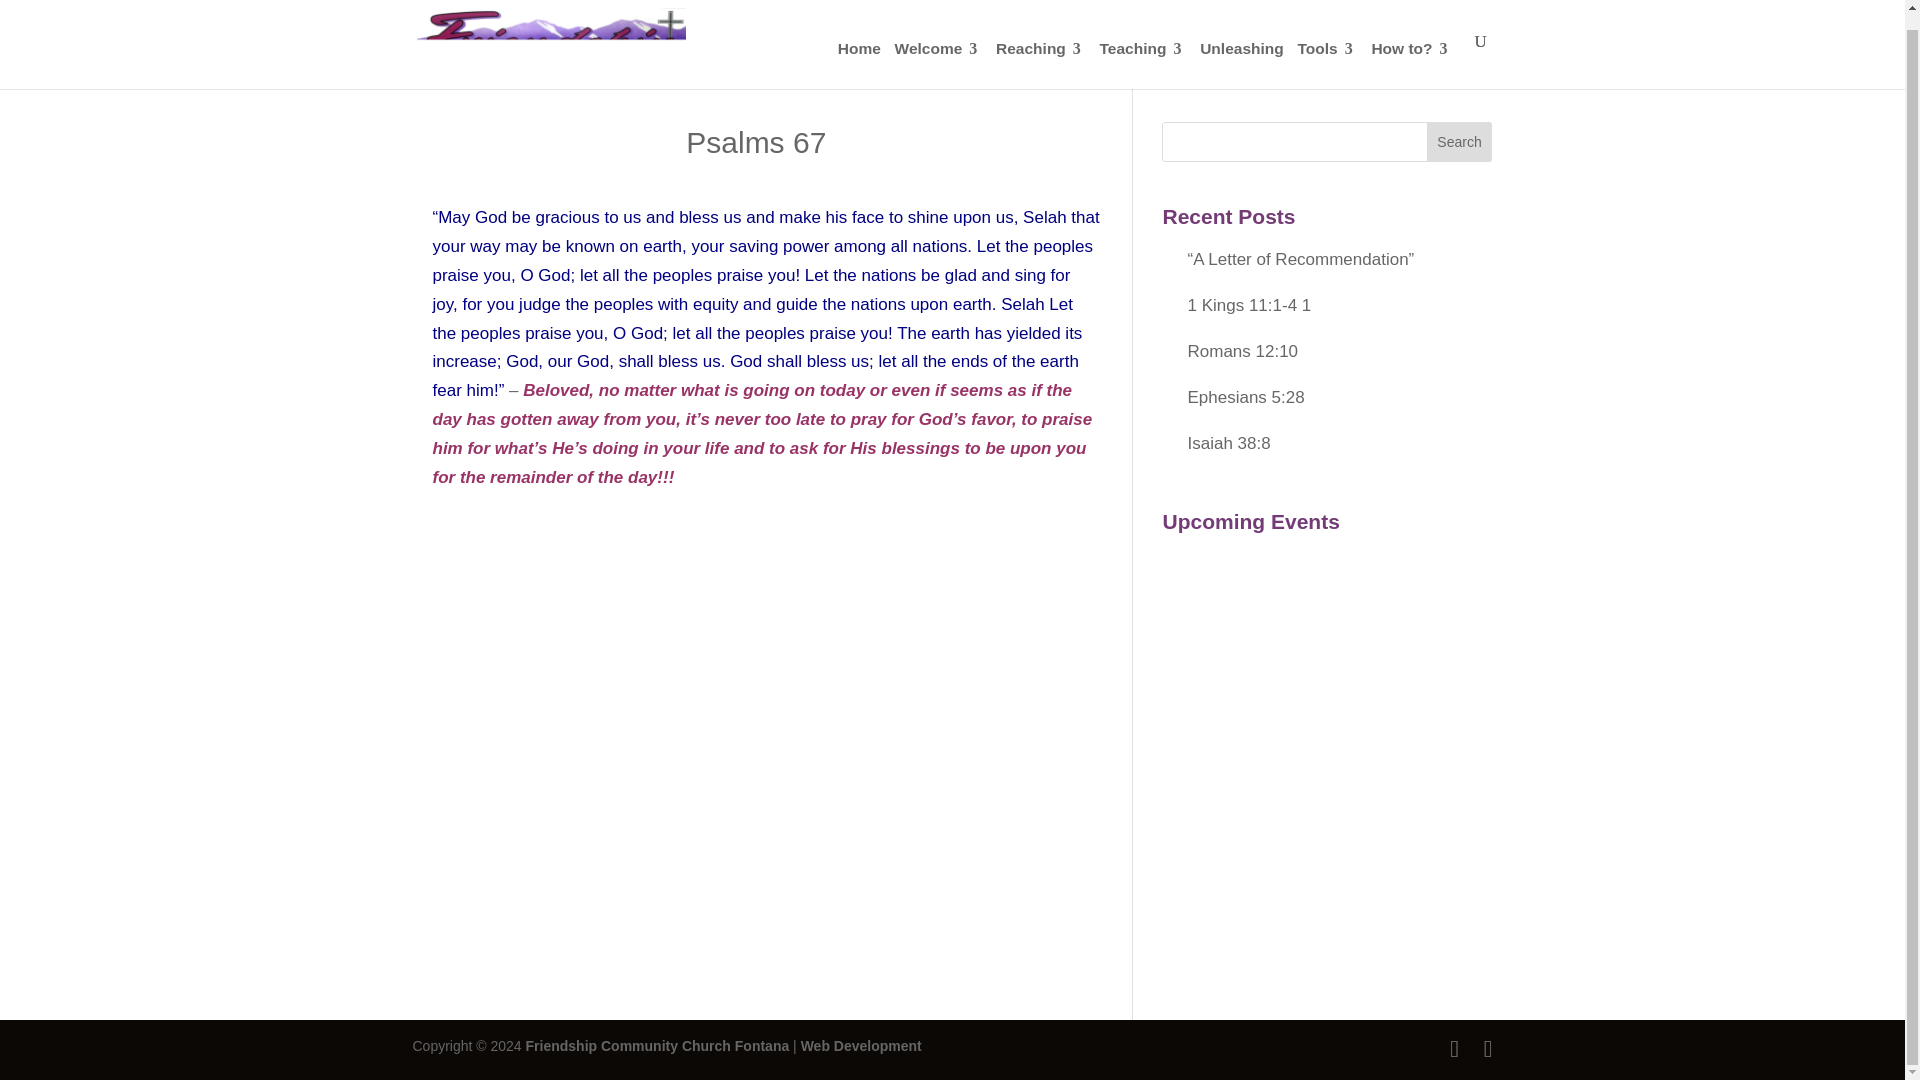  I want to click on Unleashing, so click(1242, 49).